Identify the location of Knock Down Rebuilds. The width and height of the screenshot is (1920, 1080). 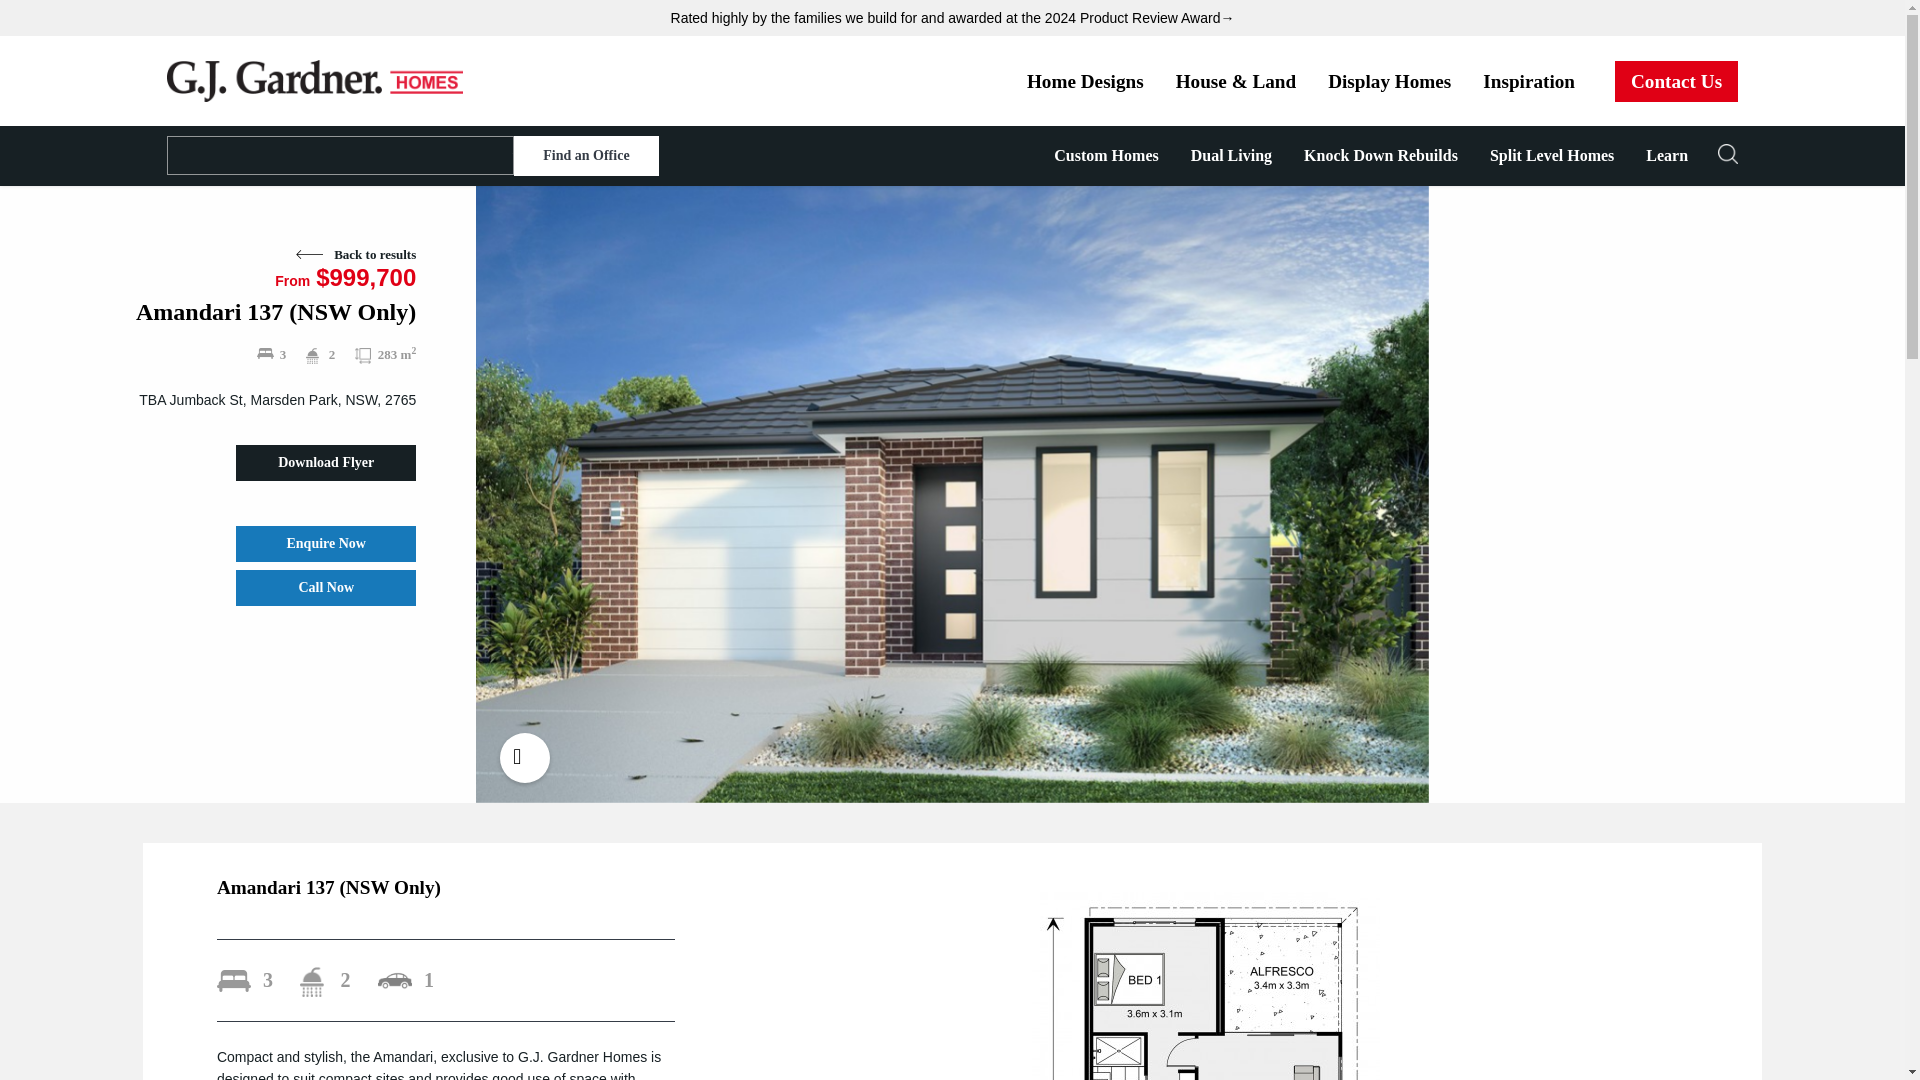
(1381, 156).